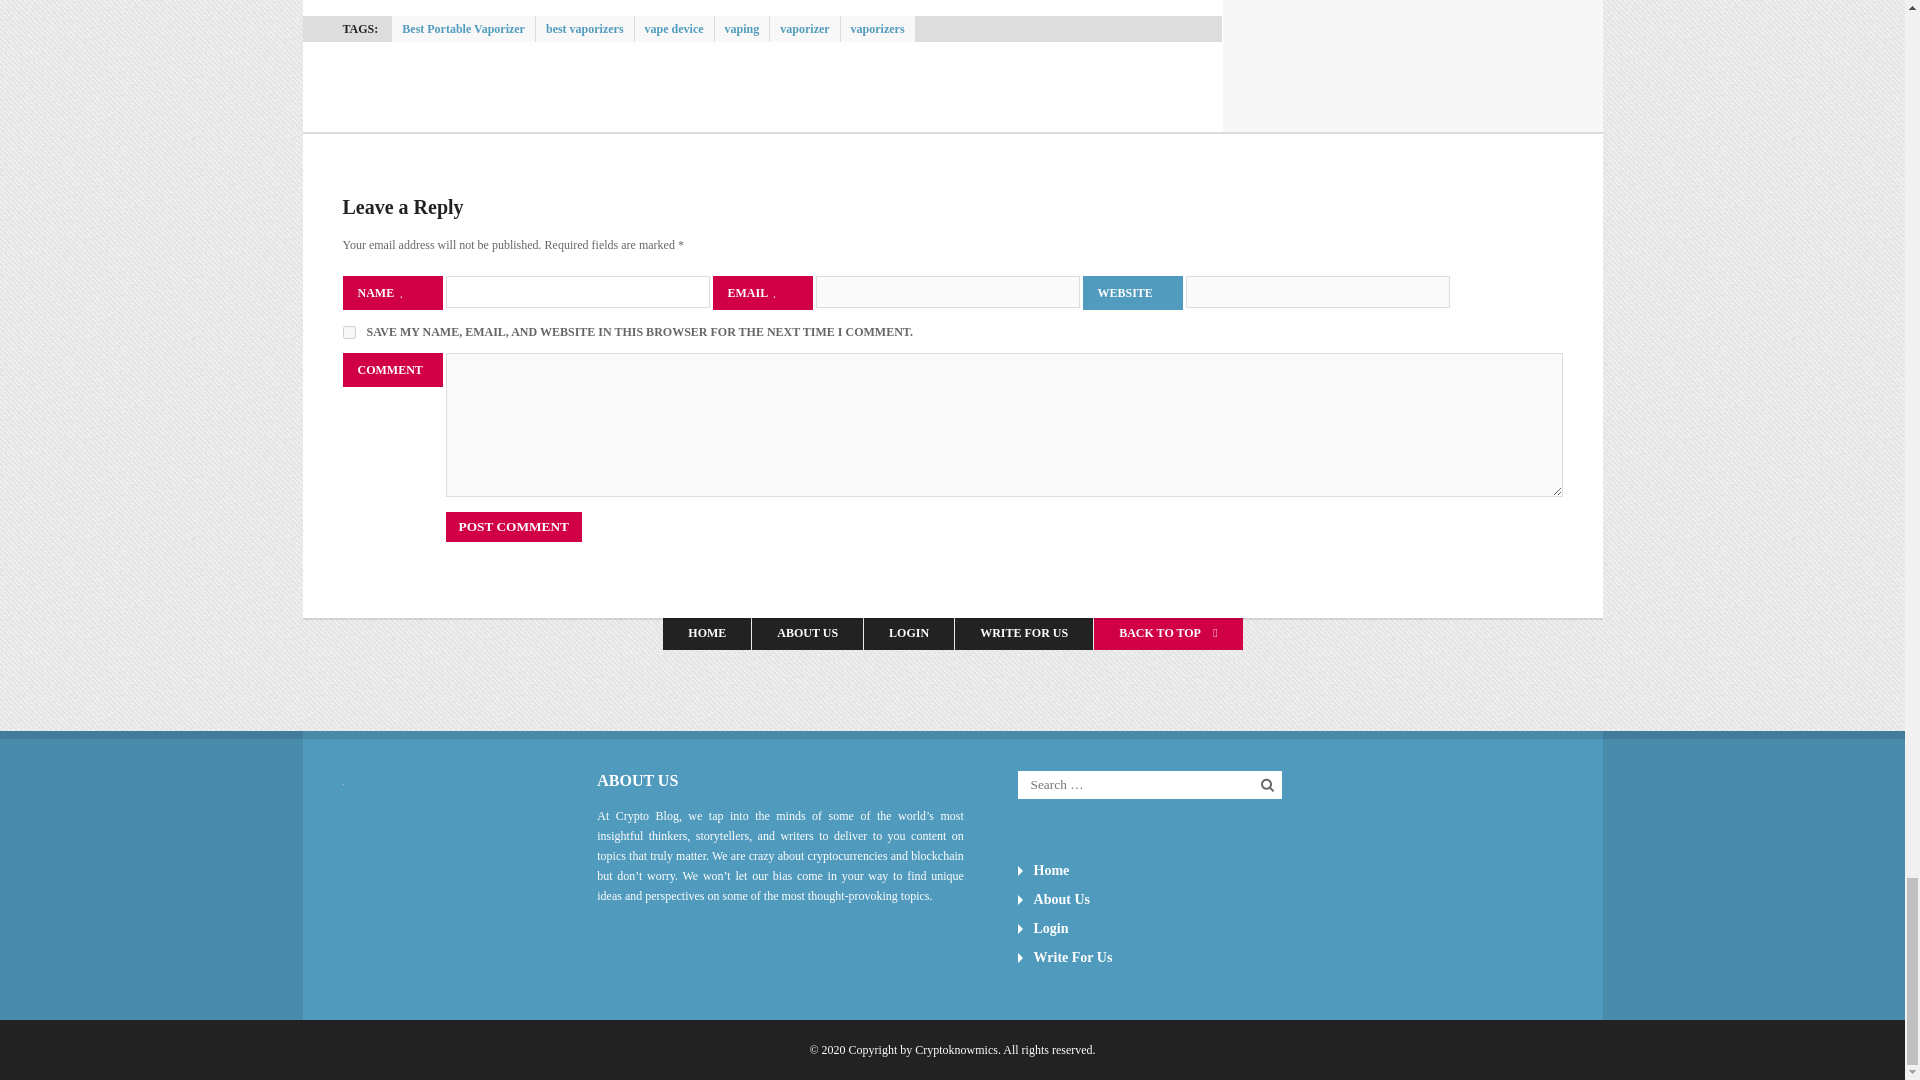 The image size is (1920, 1080). What do you see at coordinates (348, 332) in the screenshot?
I see `yes` at bounding box center [348, 332].